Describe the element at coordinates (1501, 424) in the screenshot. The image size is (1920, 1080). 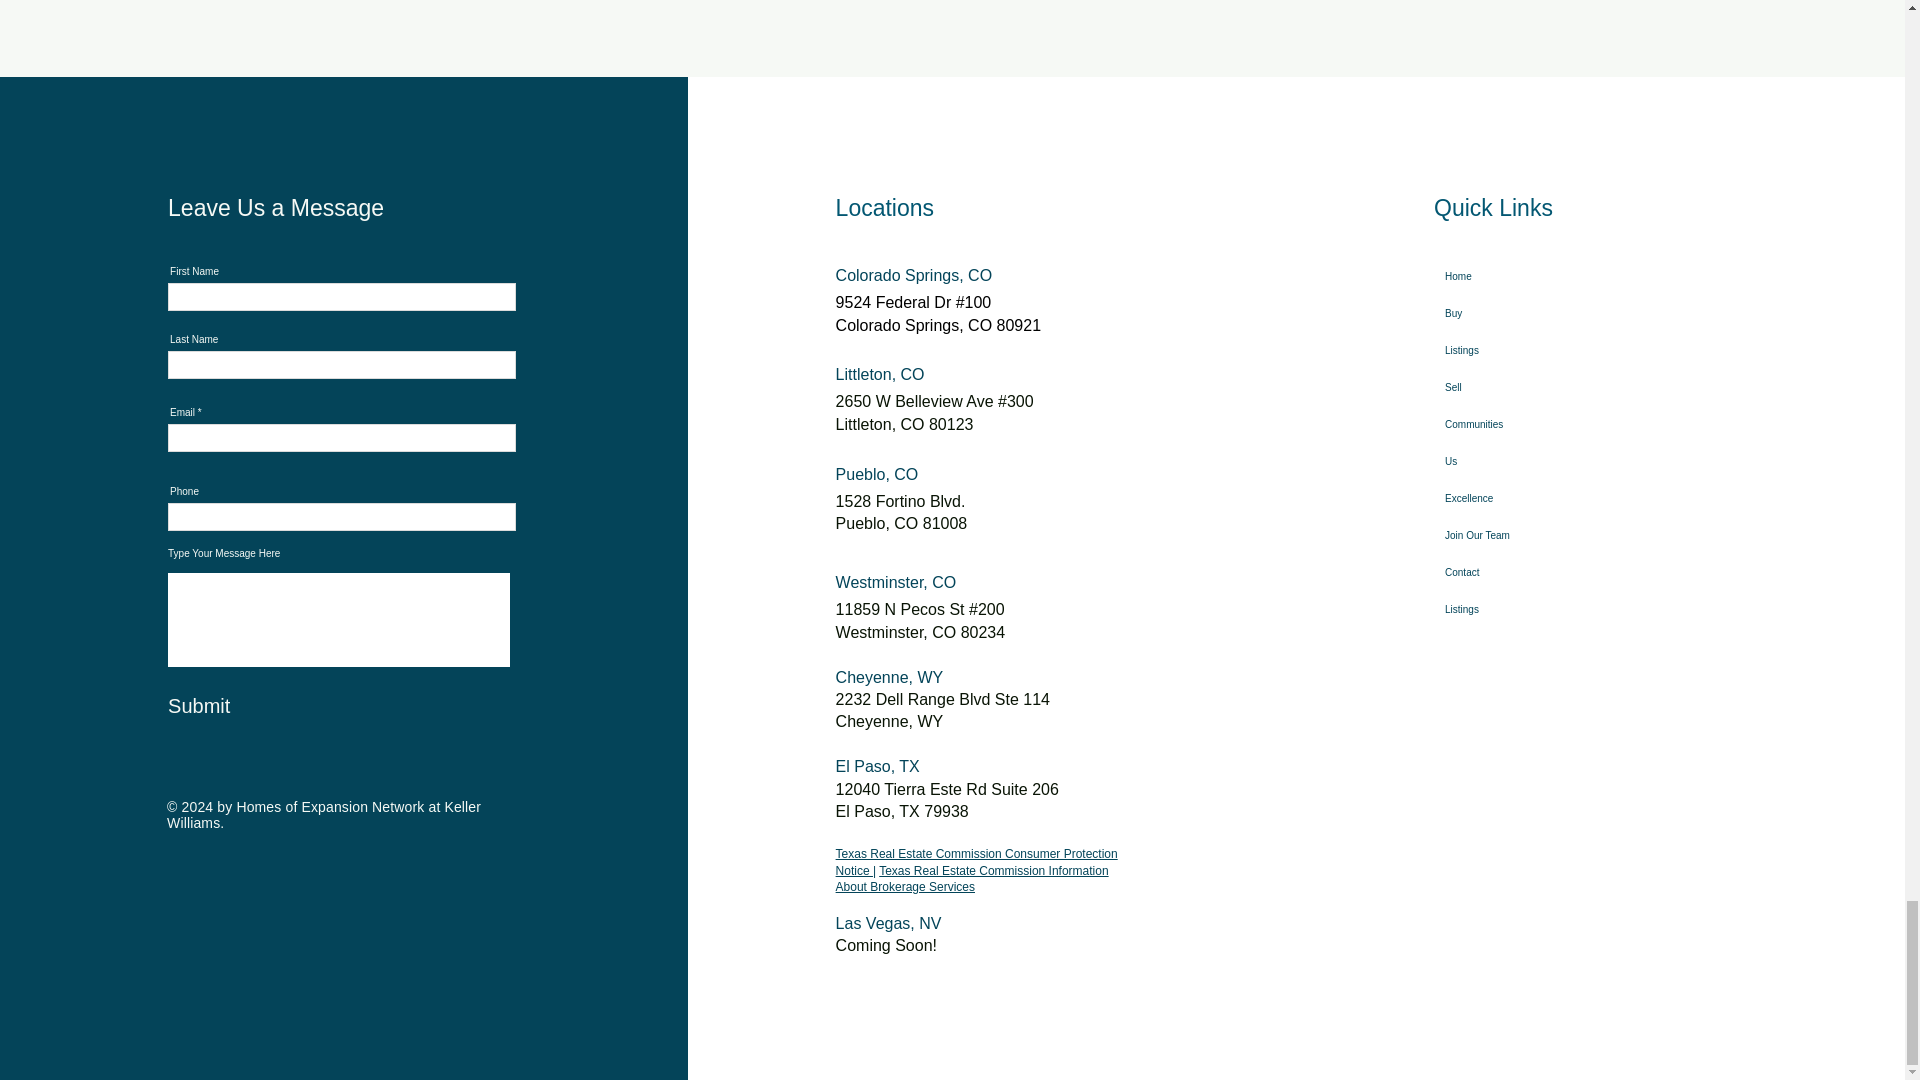
I see `Communities` at that location.